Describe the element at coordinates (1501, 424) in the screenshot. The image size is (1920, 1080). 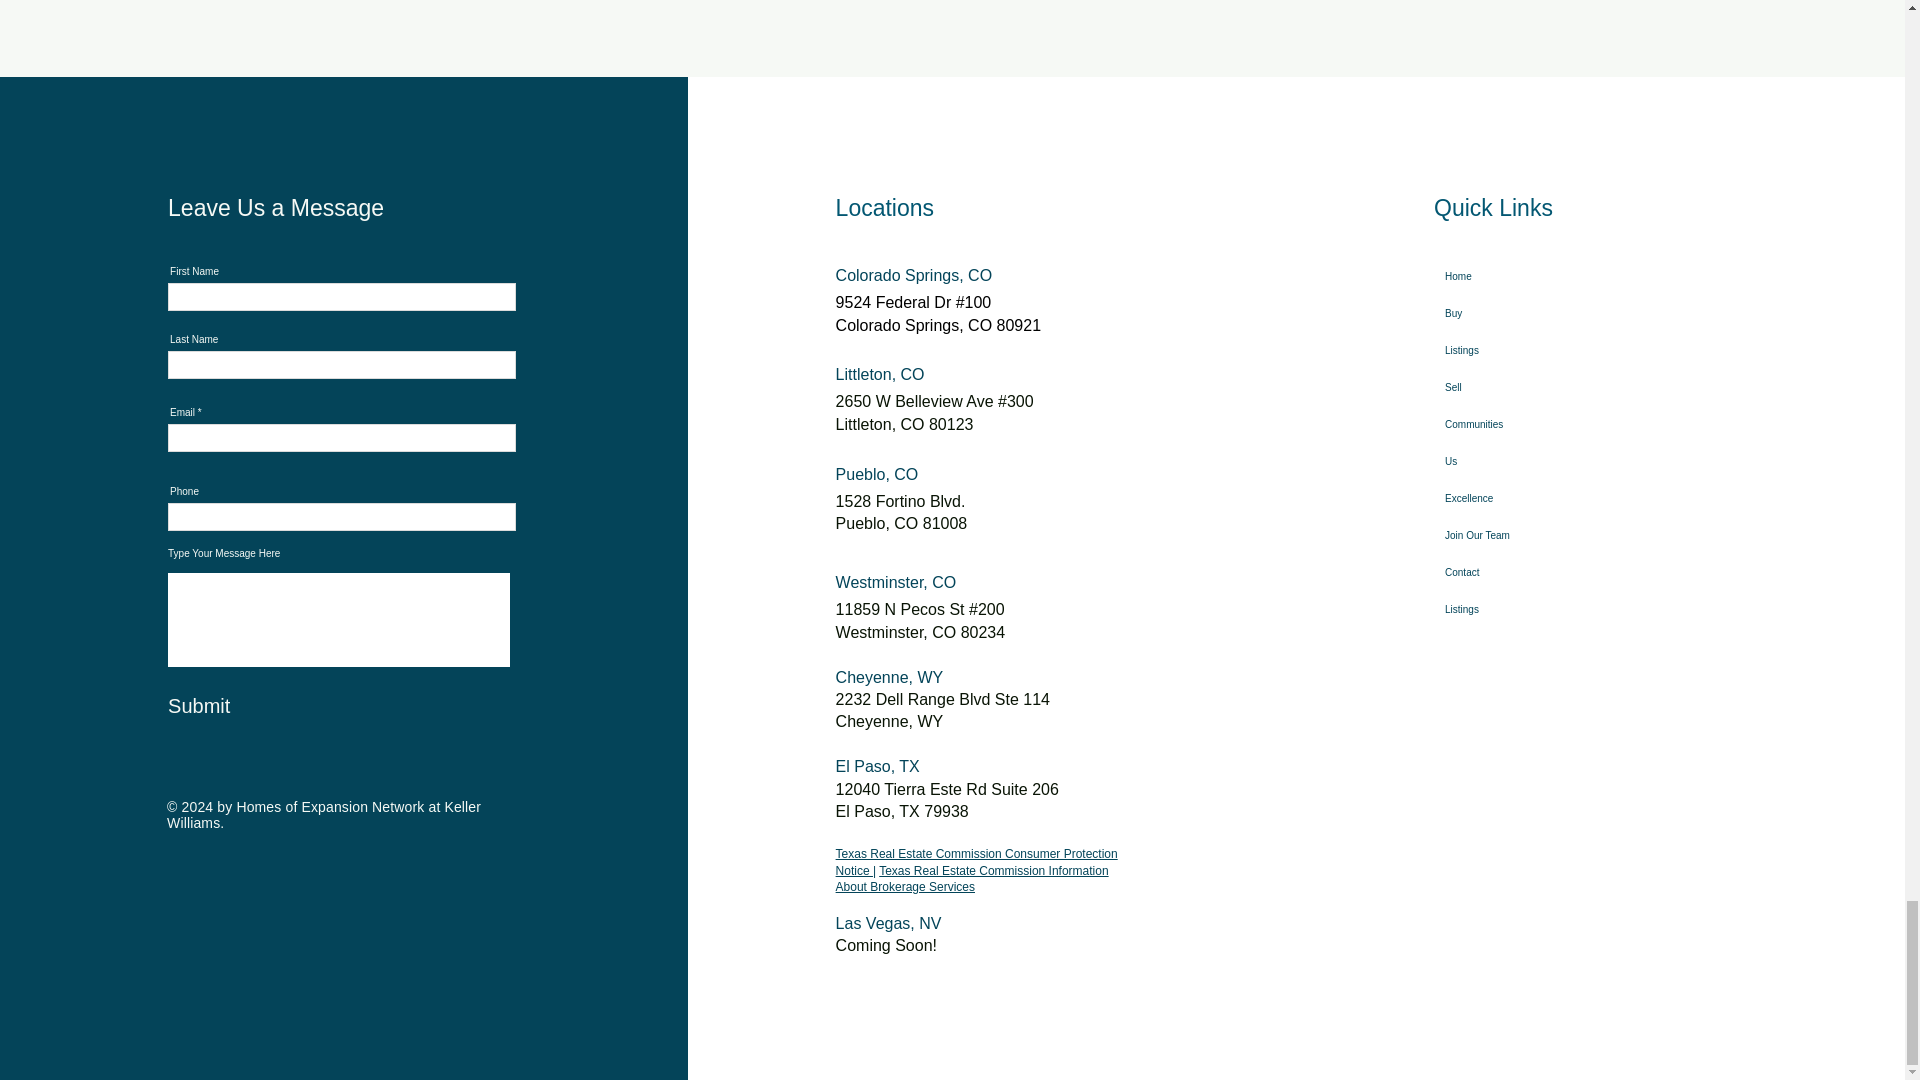
I see `Communities` at that location.